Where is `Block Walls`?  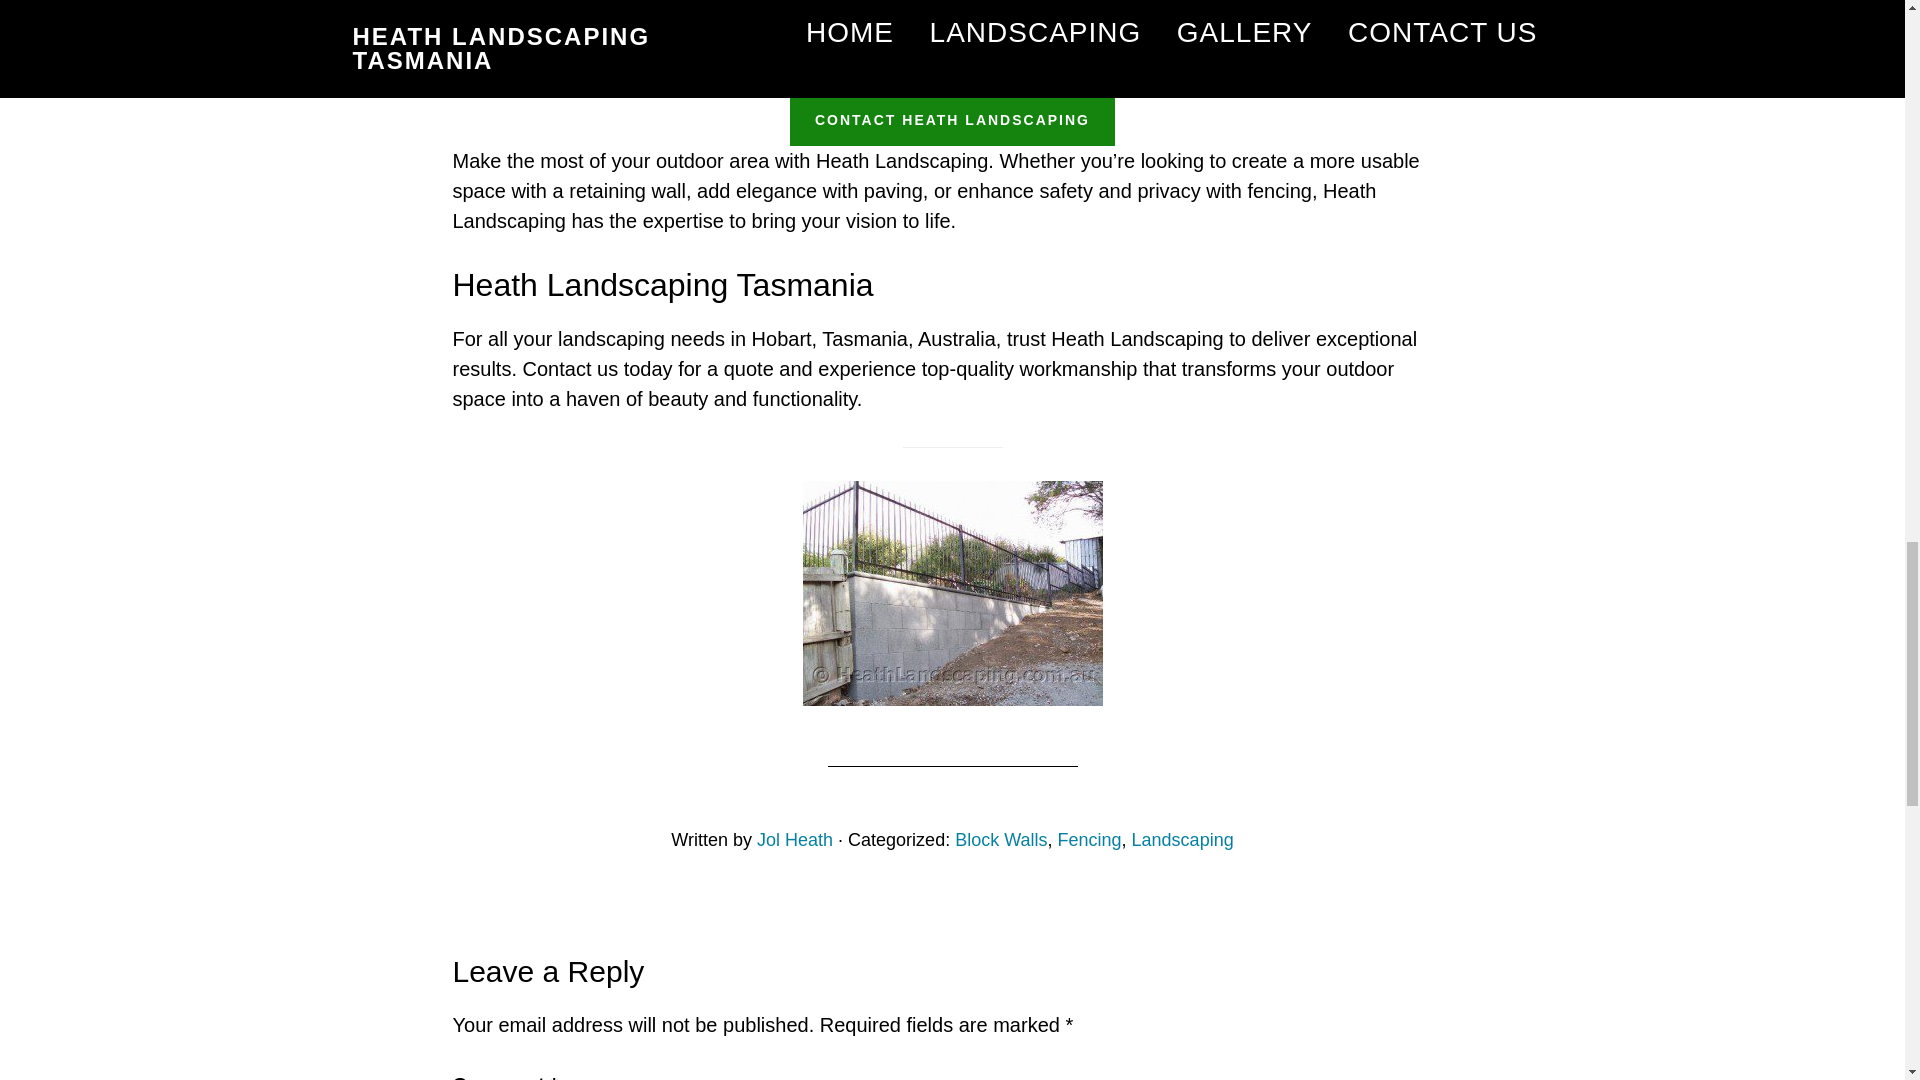 Block Walls is located at coordinates (1000, 840).